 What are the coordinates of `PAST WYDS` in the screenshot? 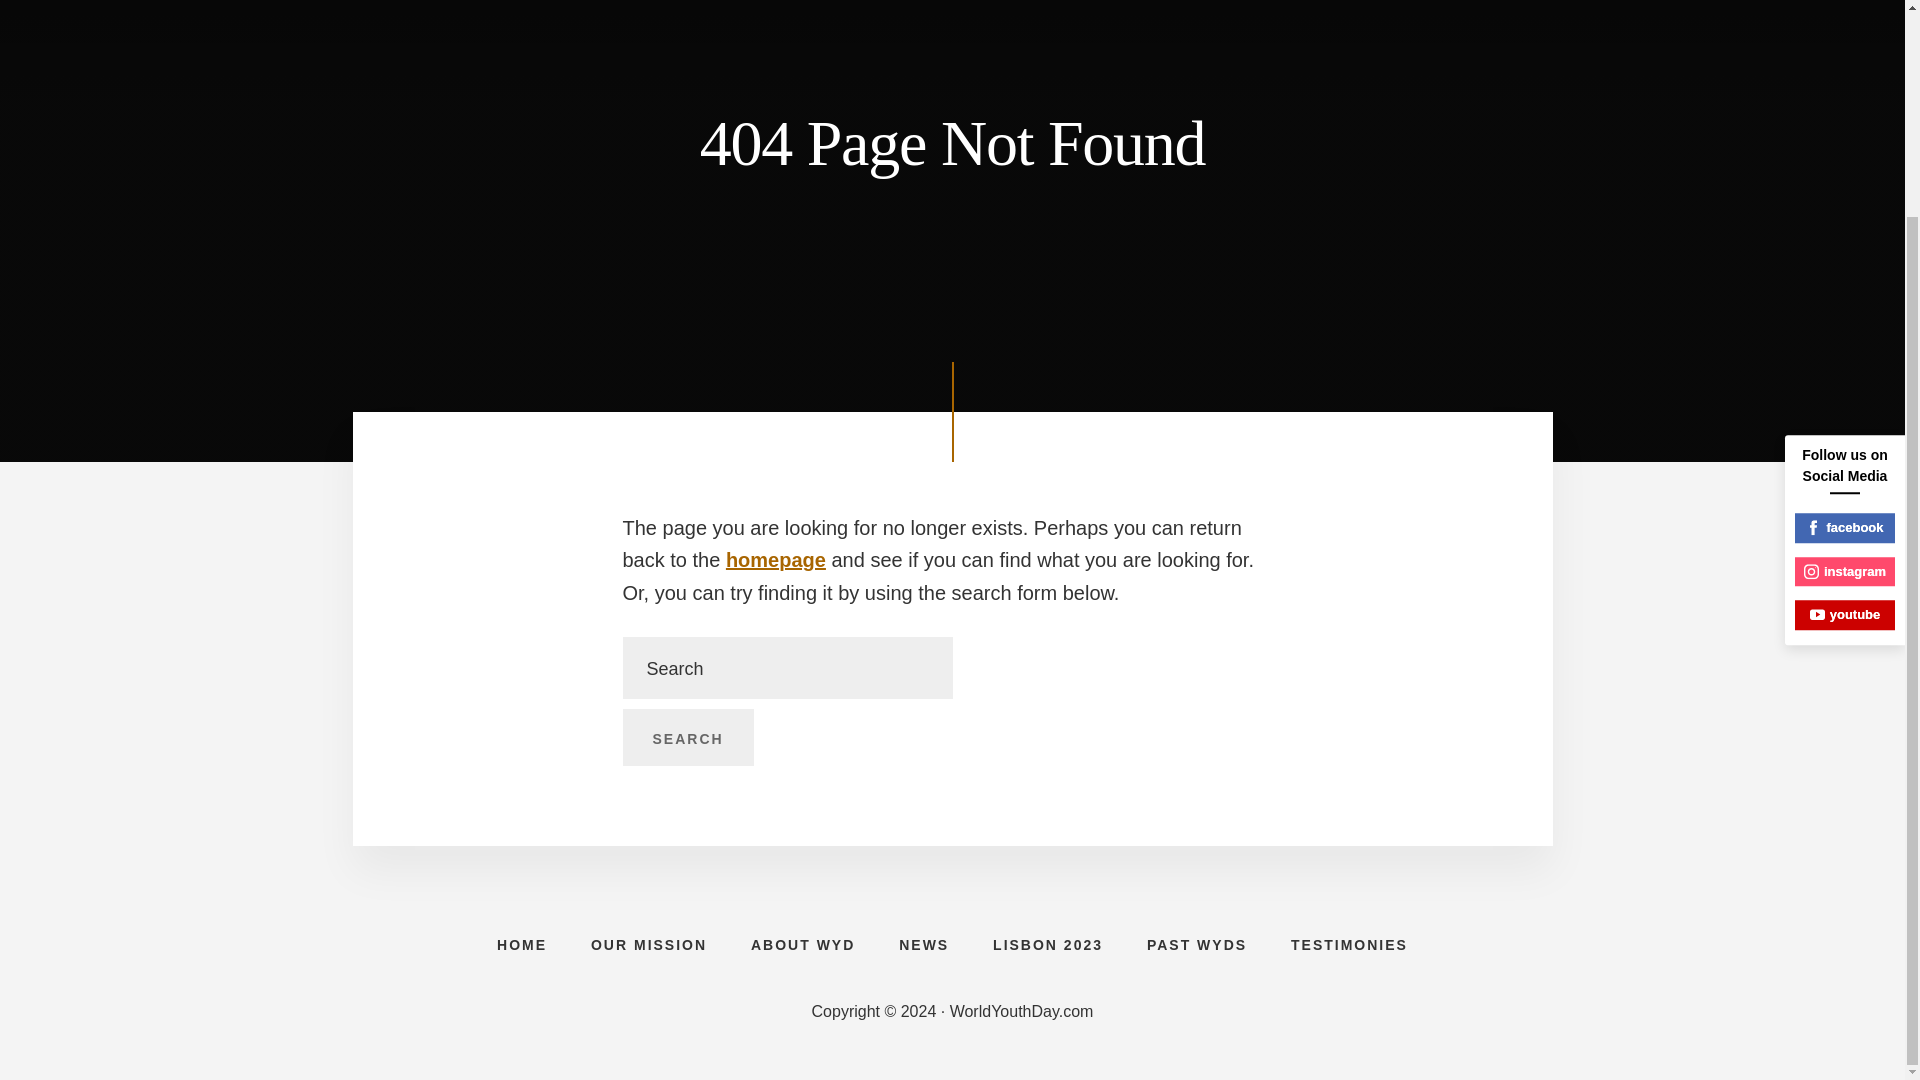 It's located at (1197, 944).